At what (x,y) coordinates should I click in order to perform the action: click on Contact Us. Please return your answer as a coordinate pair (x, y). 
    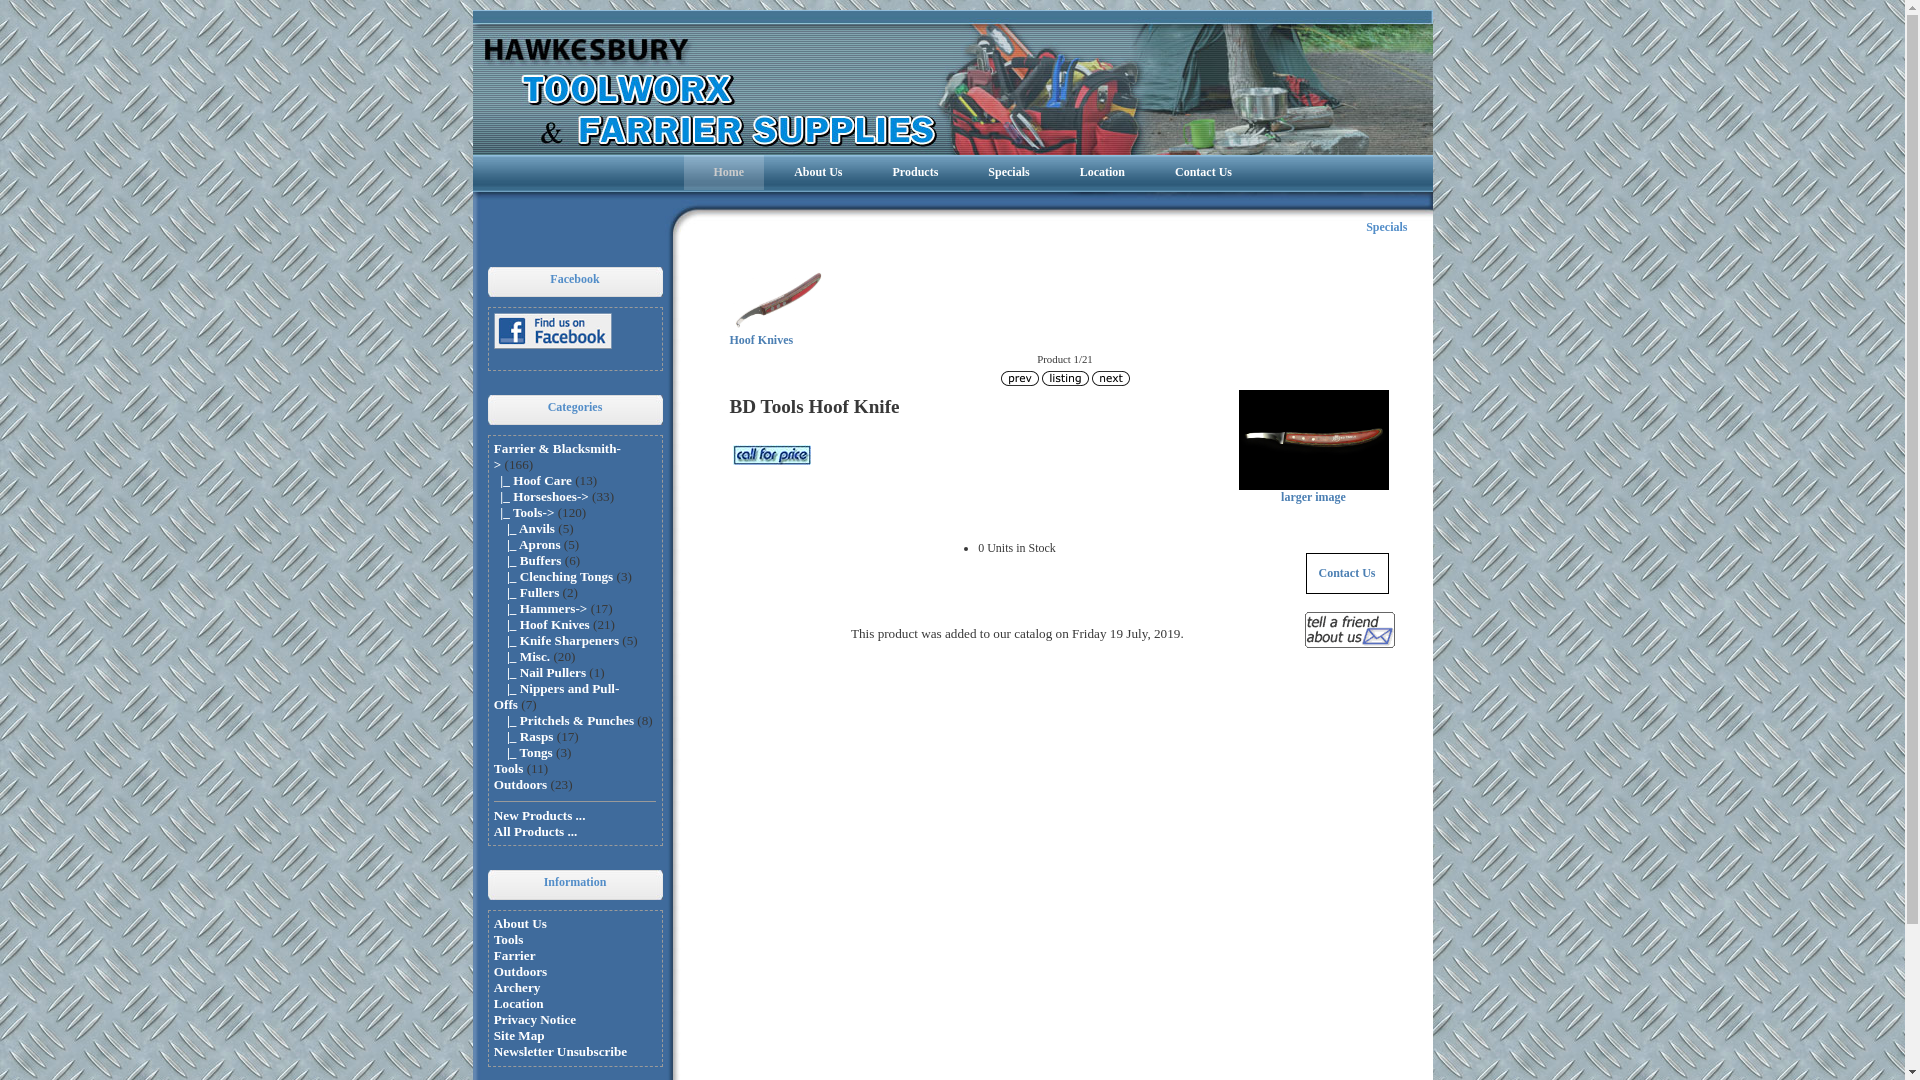
    Looking at the image, I should click on (1198, 172).